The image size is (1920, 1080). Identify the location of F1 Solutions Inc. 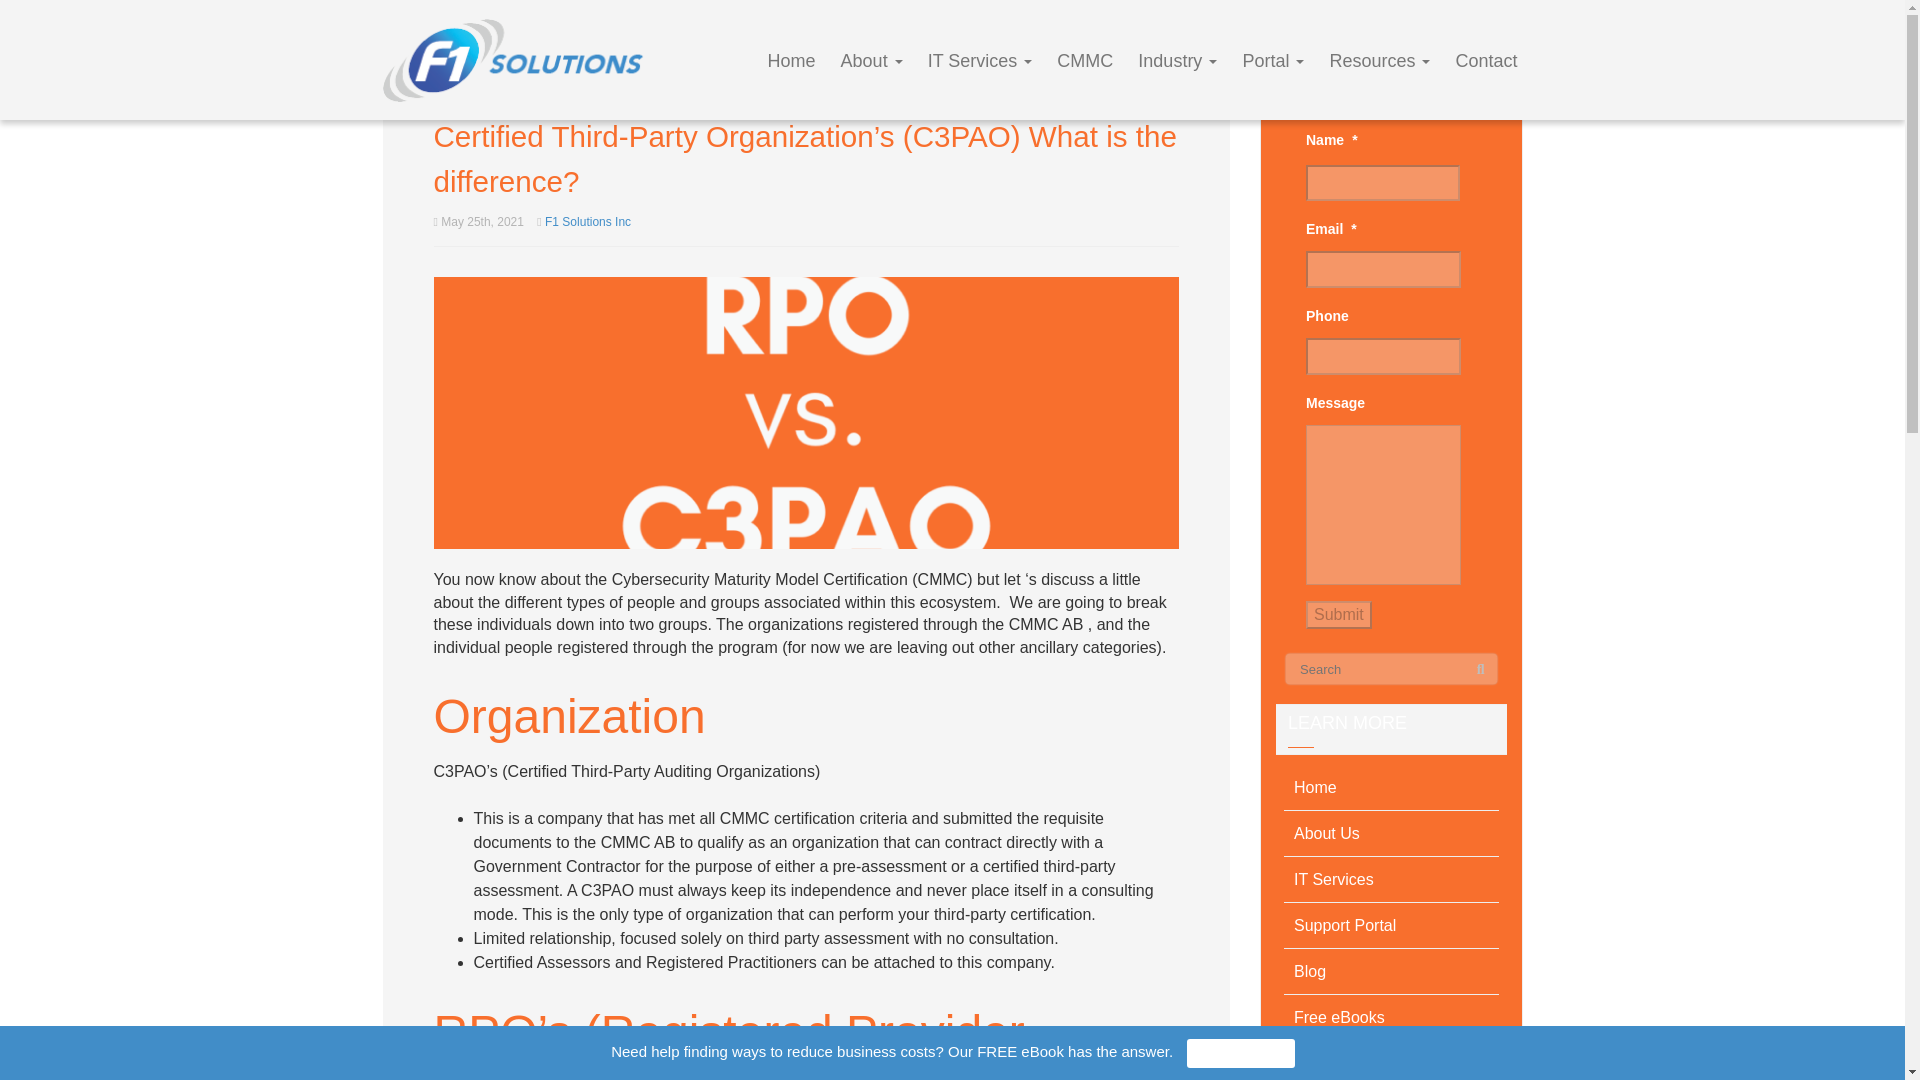
(588, 221).